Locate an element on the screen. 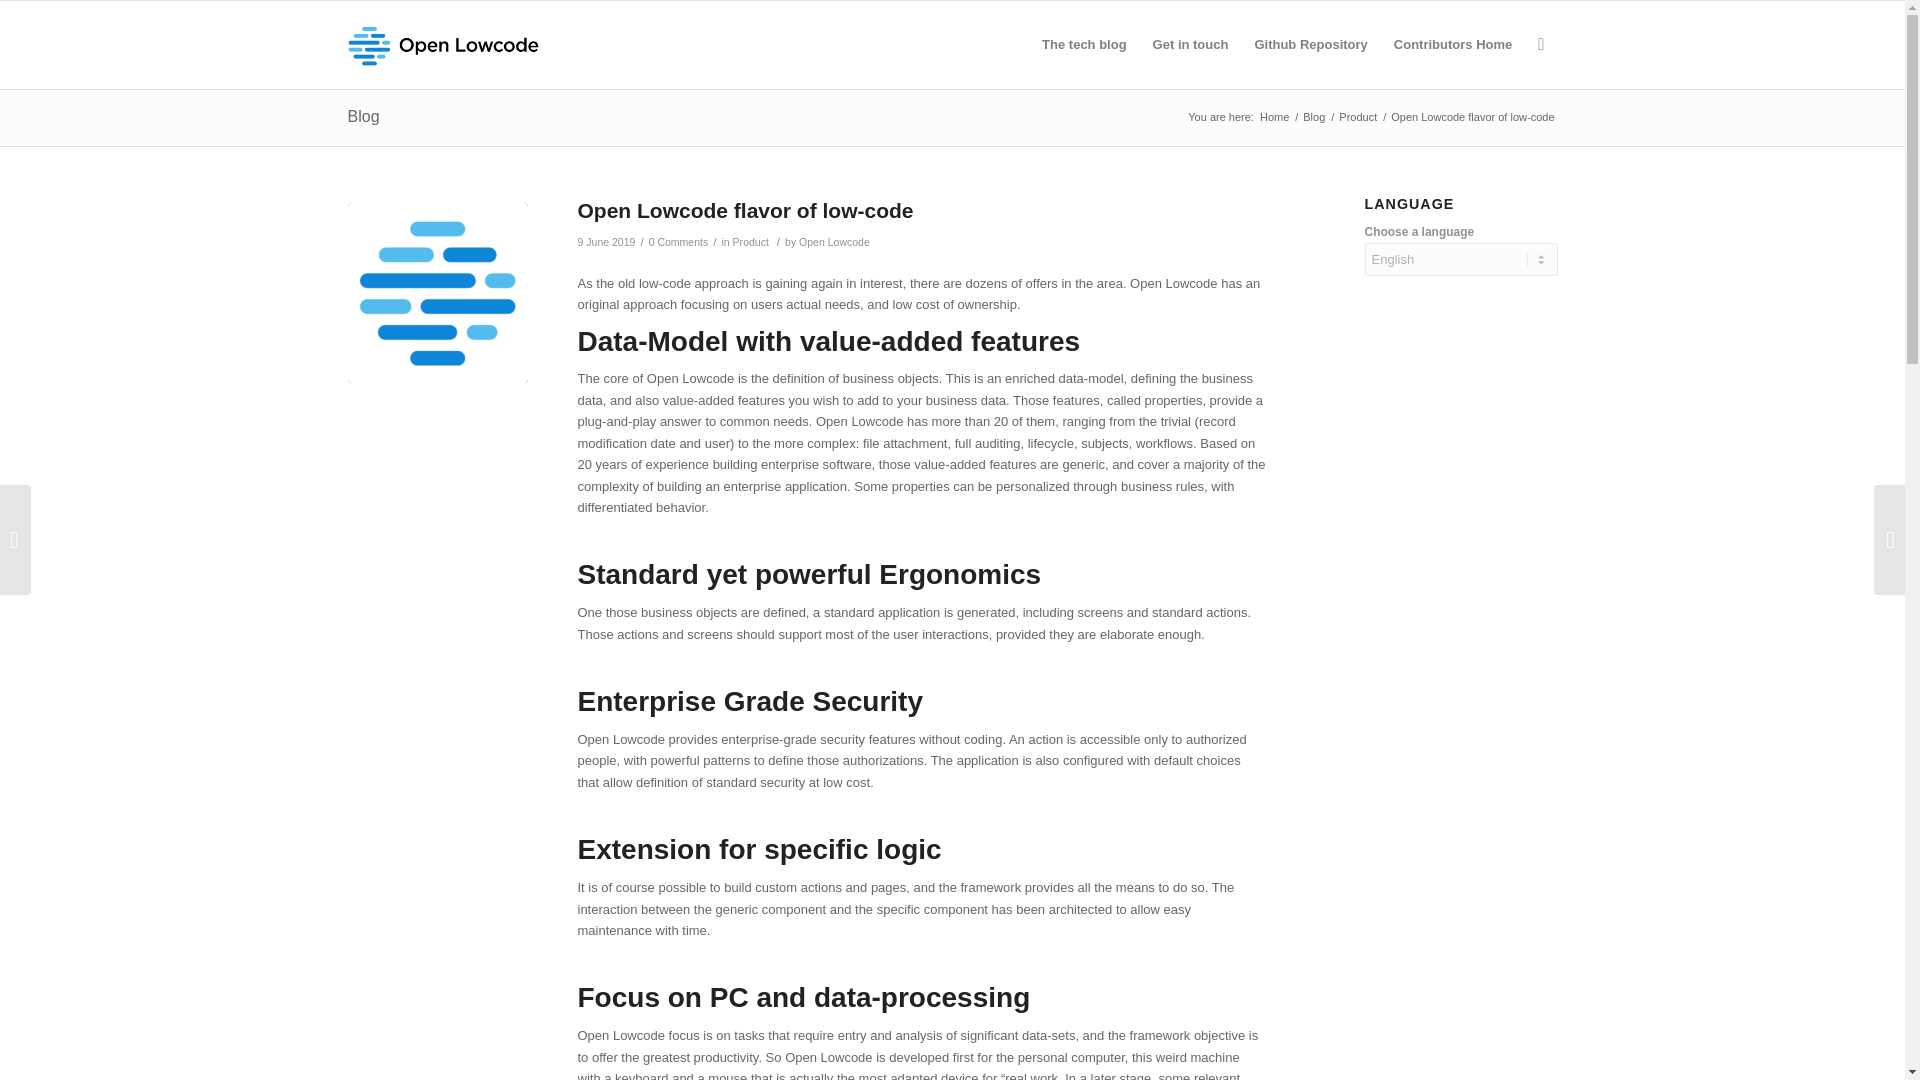  The tech blog is located at coordinates (1084, 44).